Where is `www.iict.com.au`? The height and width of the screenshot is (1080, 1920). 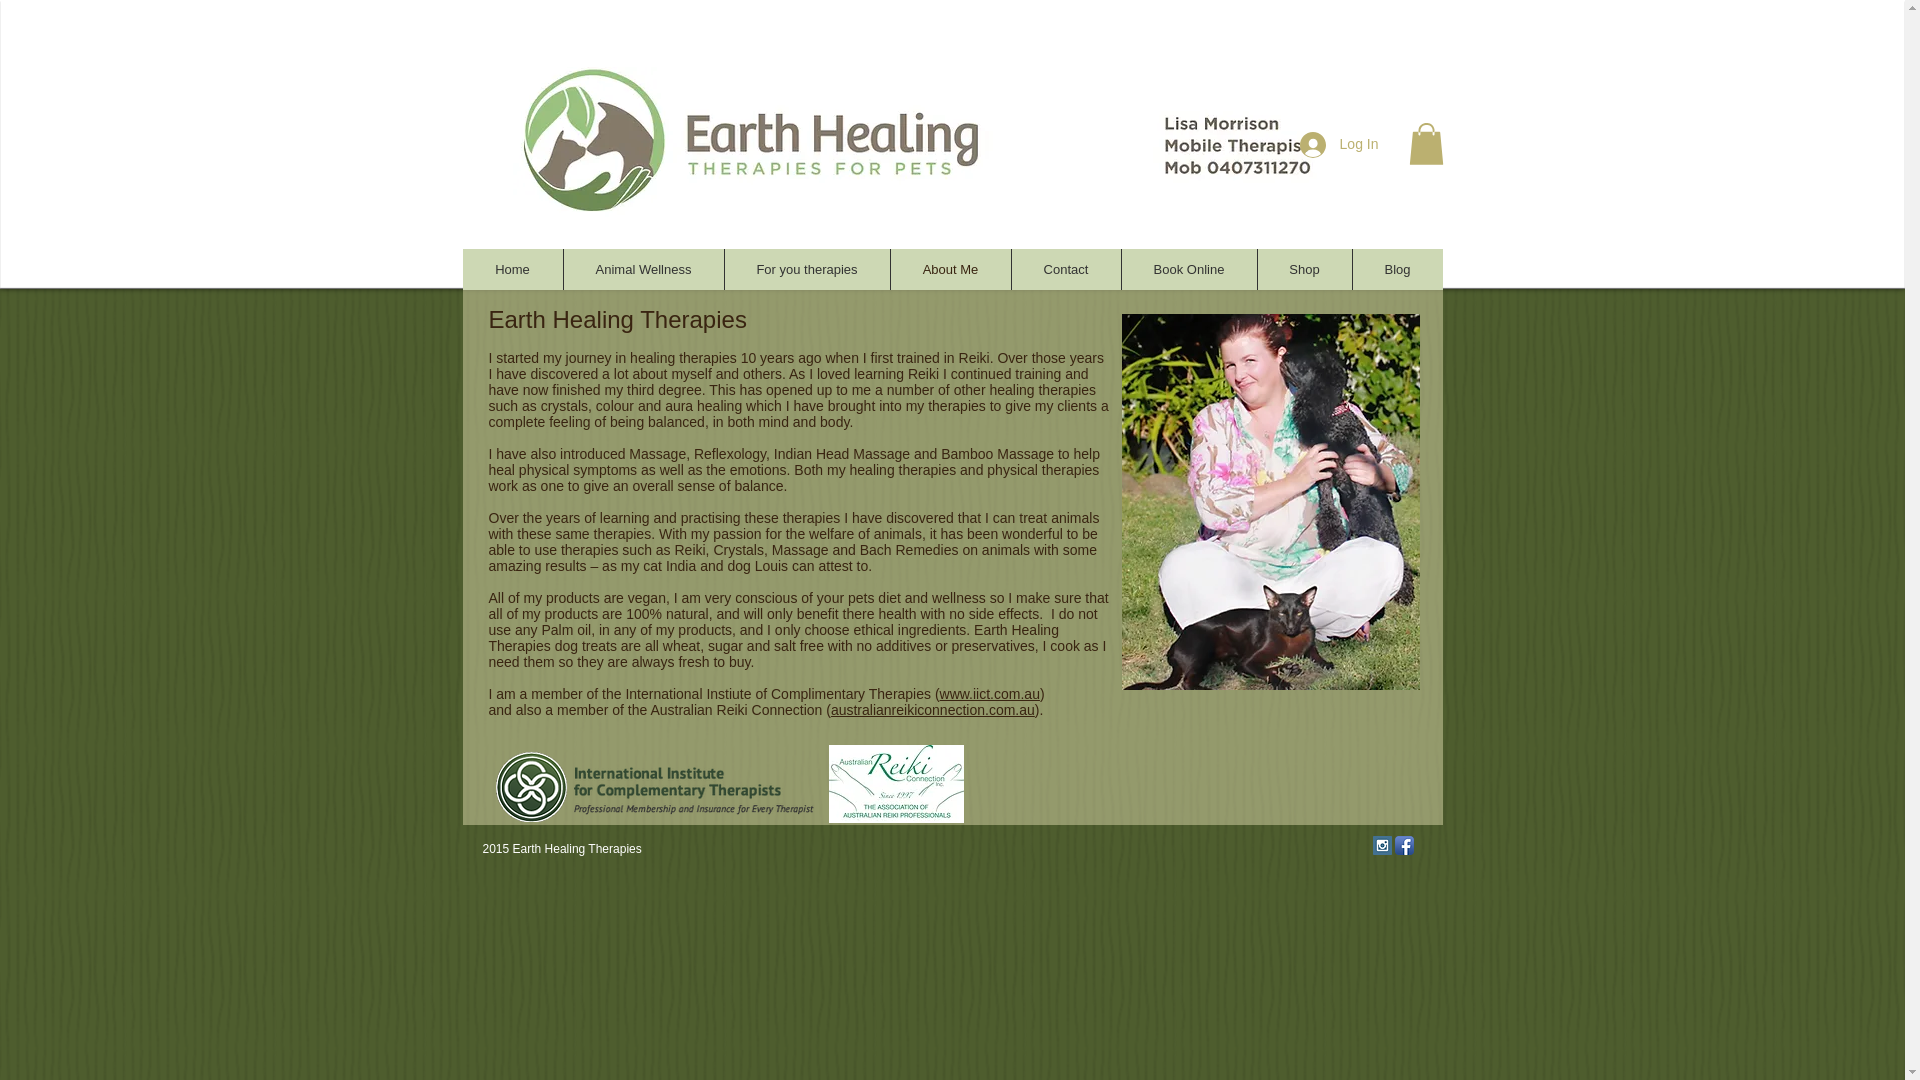
www.iict.com.au is located at coordinates (990, 694).